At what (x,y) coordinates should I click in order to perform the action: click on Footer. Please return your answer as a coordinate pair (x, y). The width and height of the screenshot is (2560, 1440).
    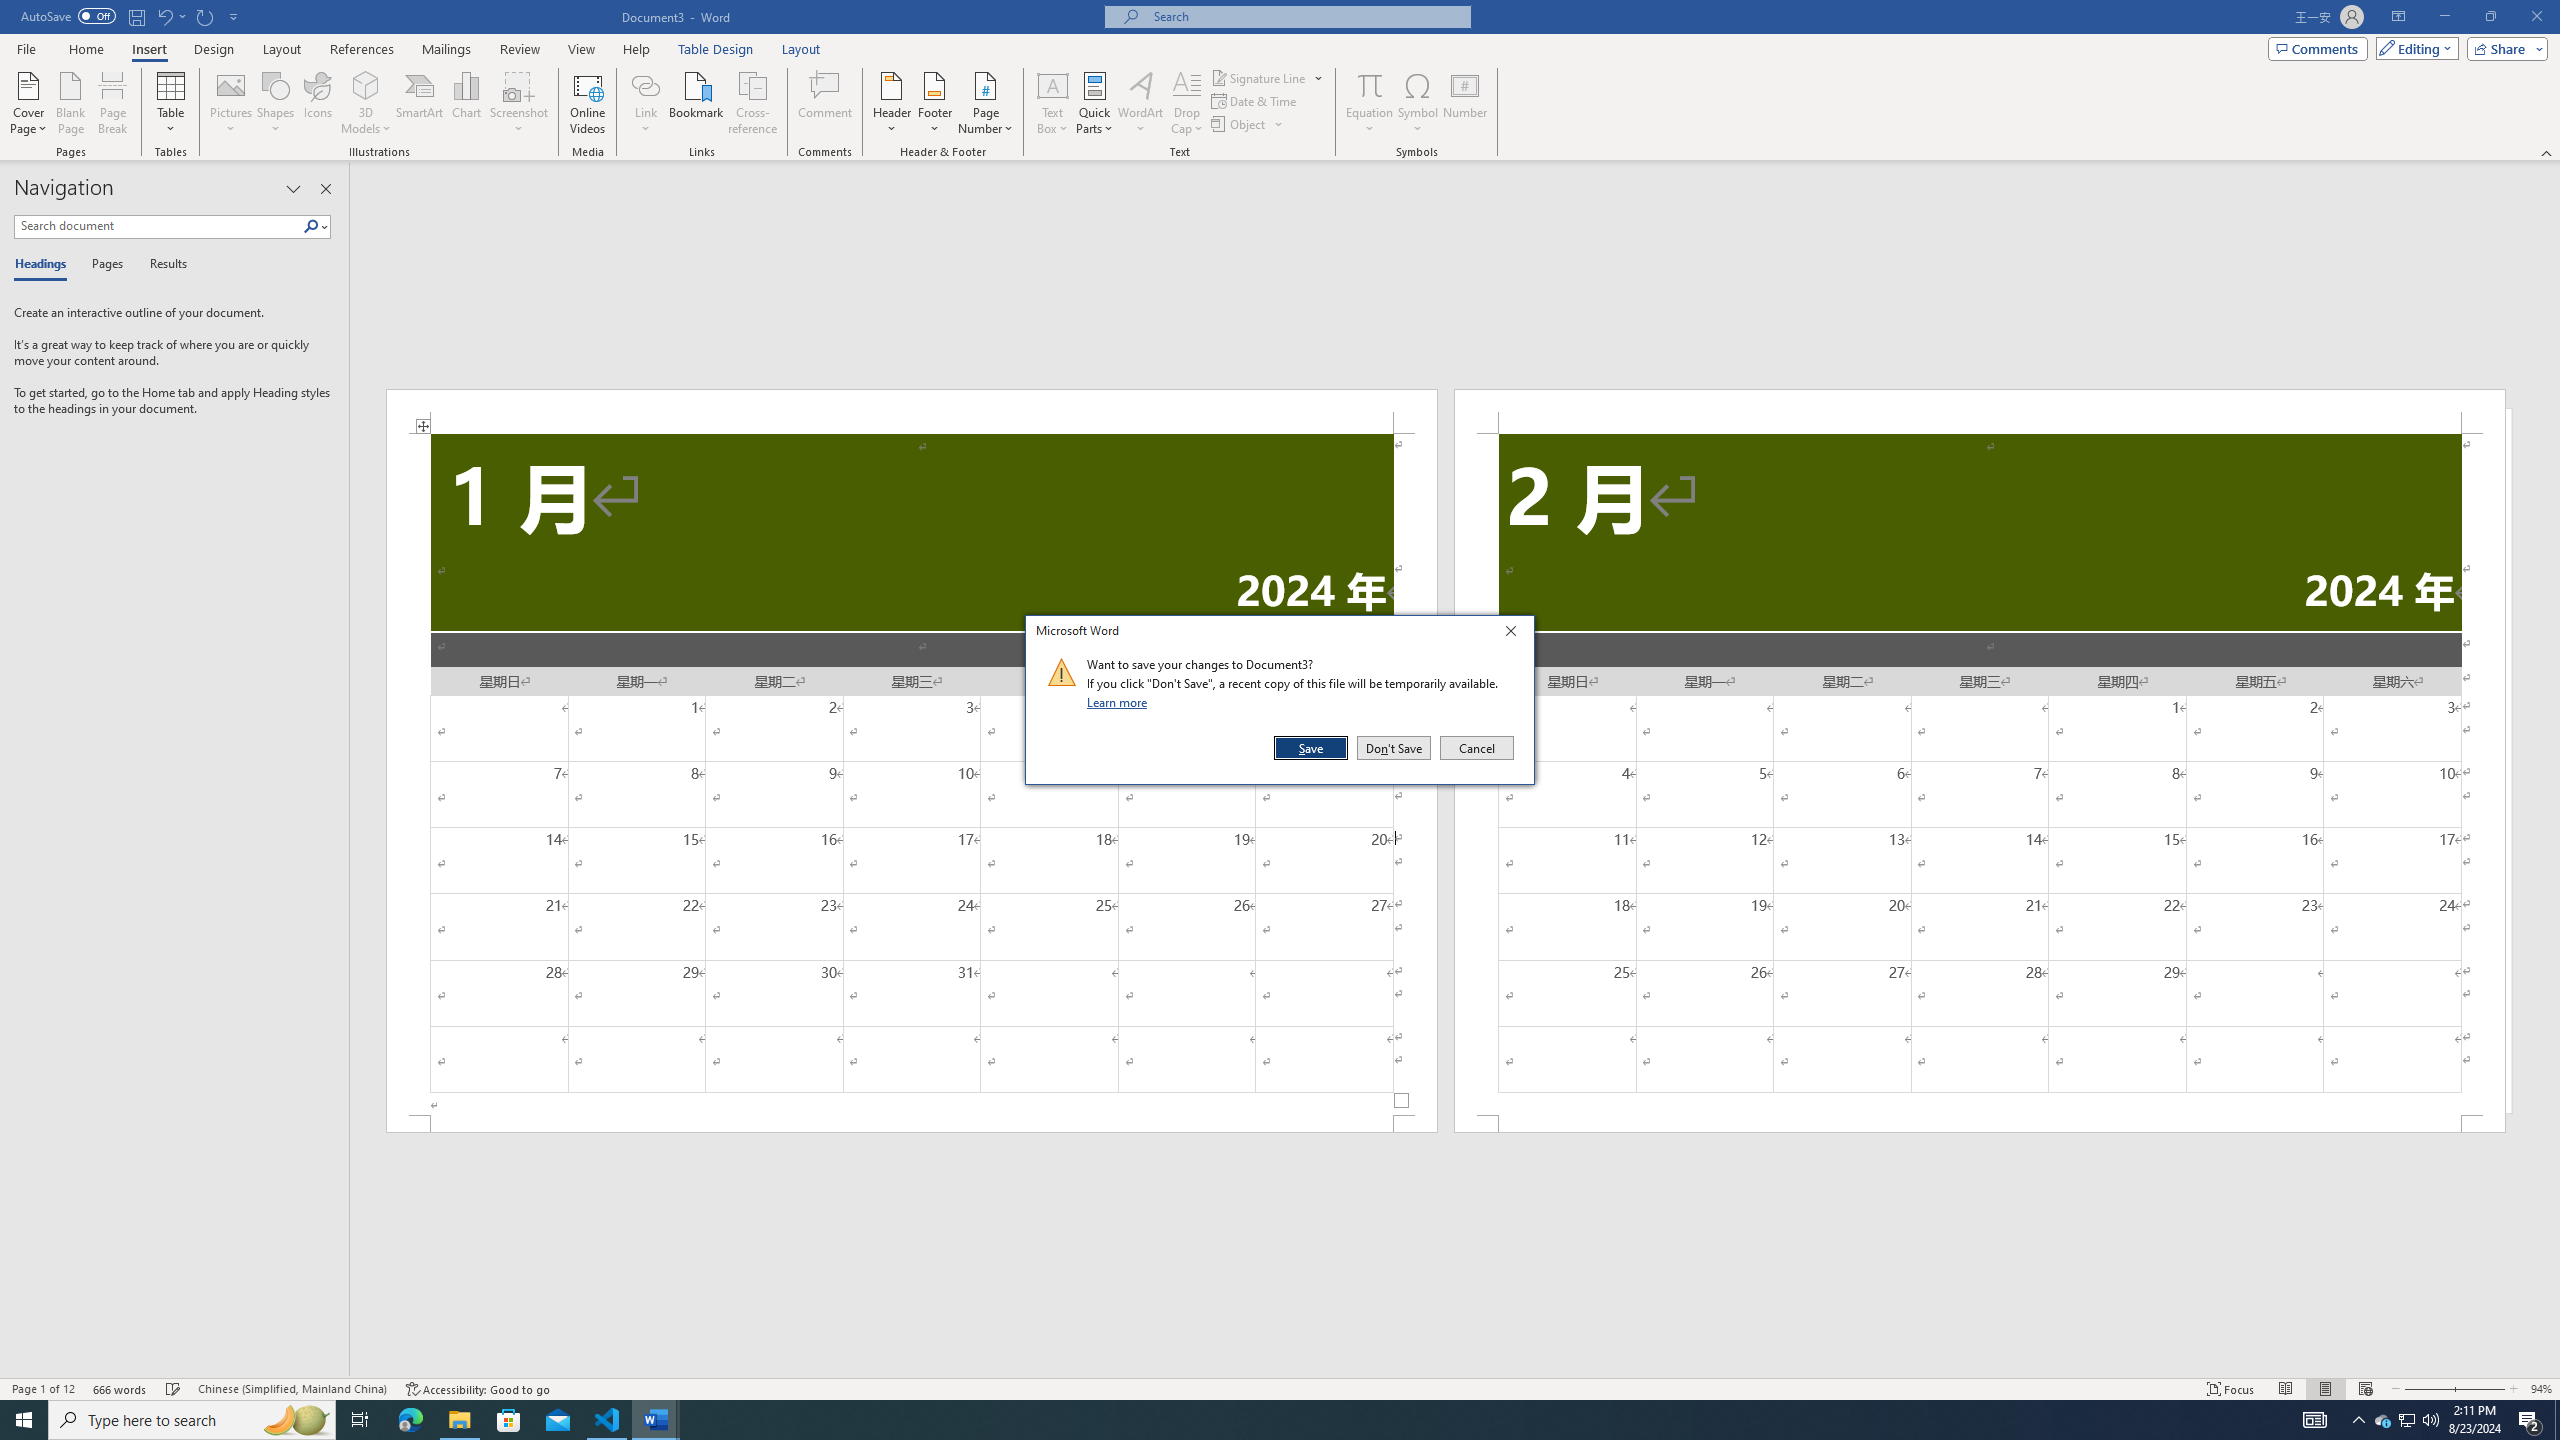
    Looking at the image, I should click on (934, 103).